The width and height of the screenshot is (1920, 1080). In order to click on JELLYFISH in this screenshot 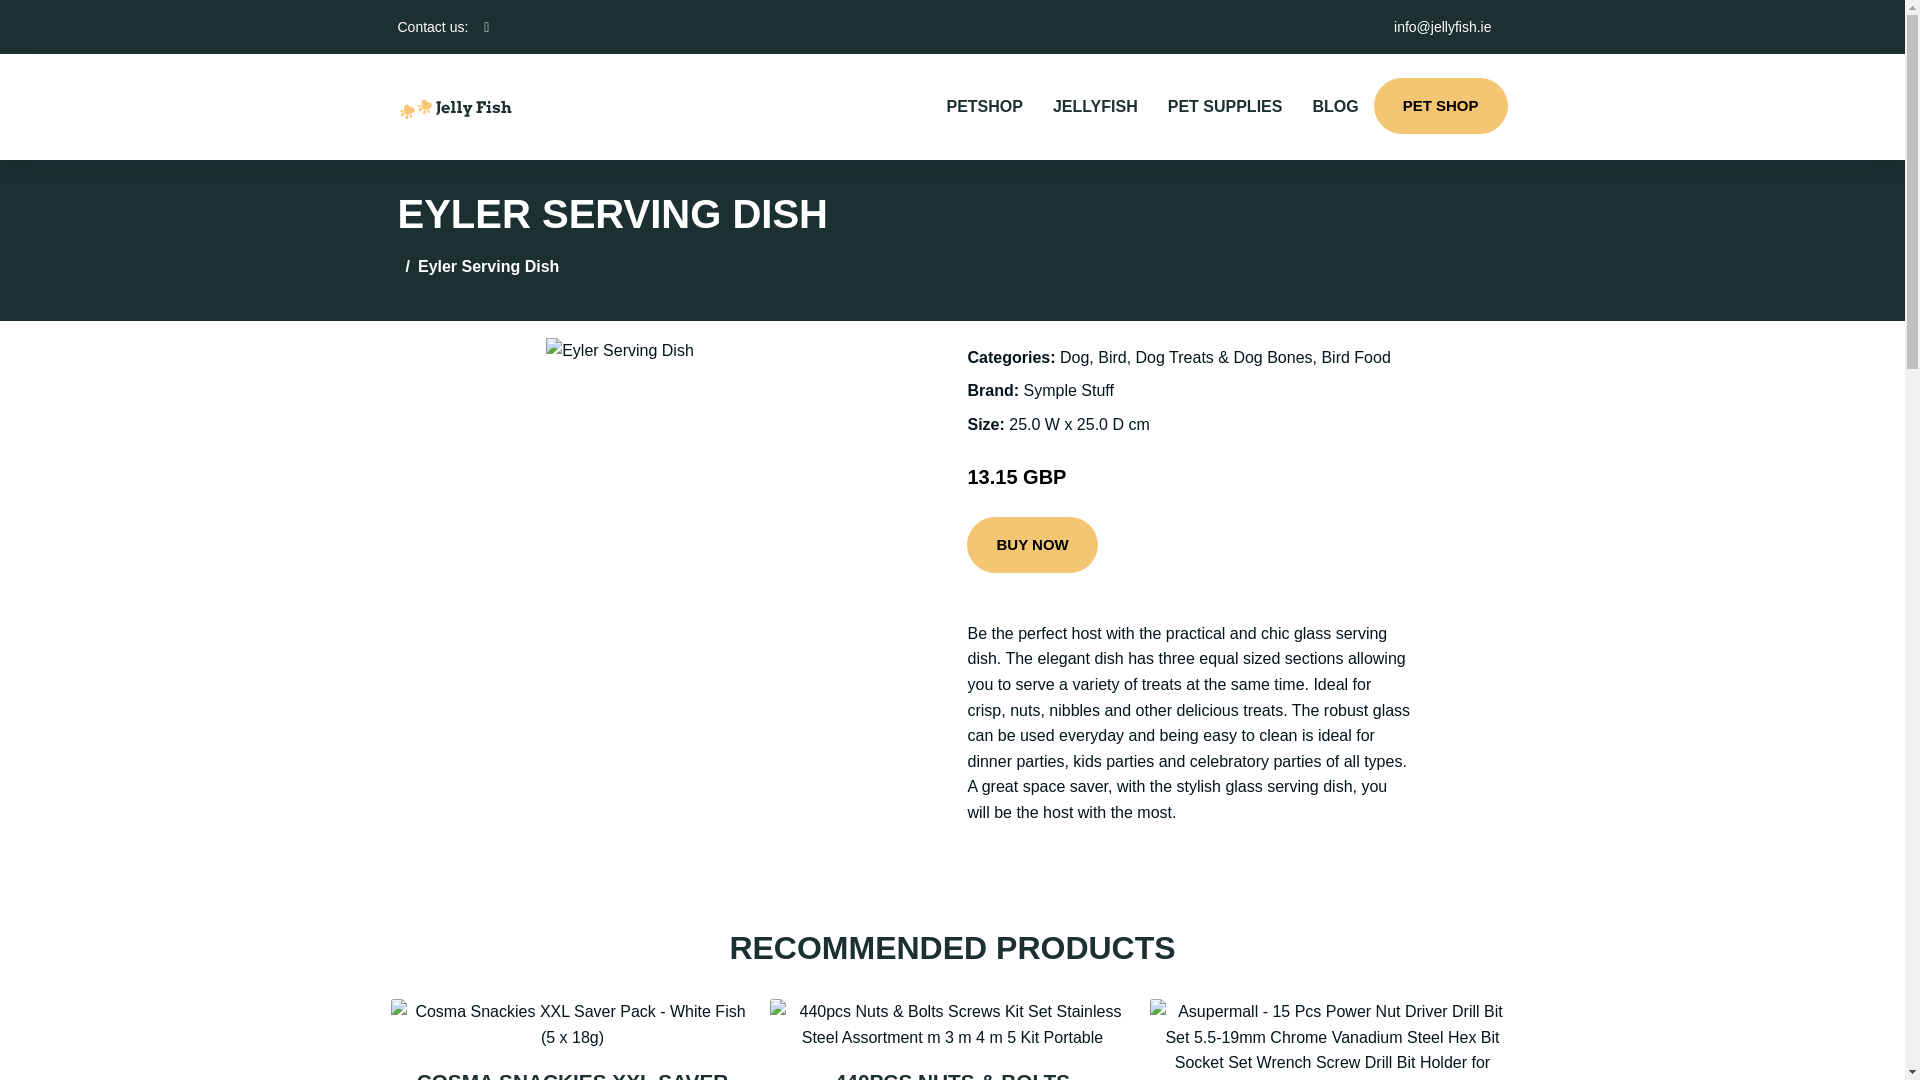, I will do `click(1096, 106)`.